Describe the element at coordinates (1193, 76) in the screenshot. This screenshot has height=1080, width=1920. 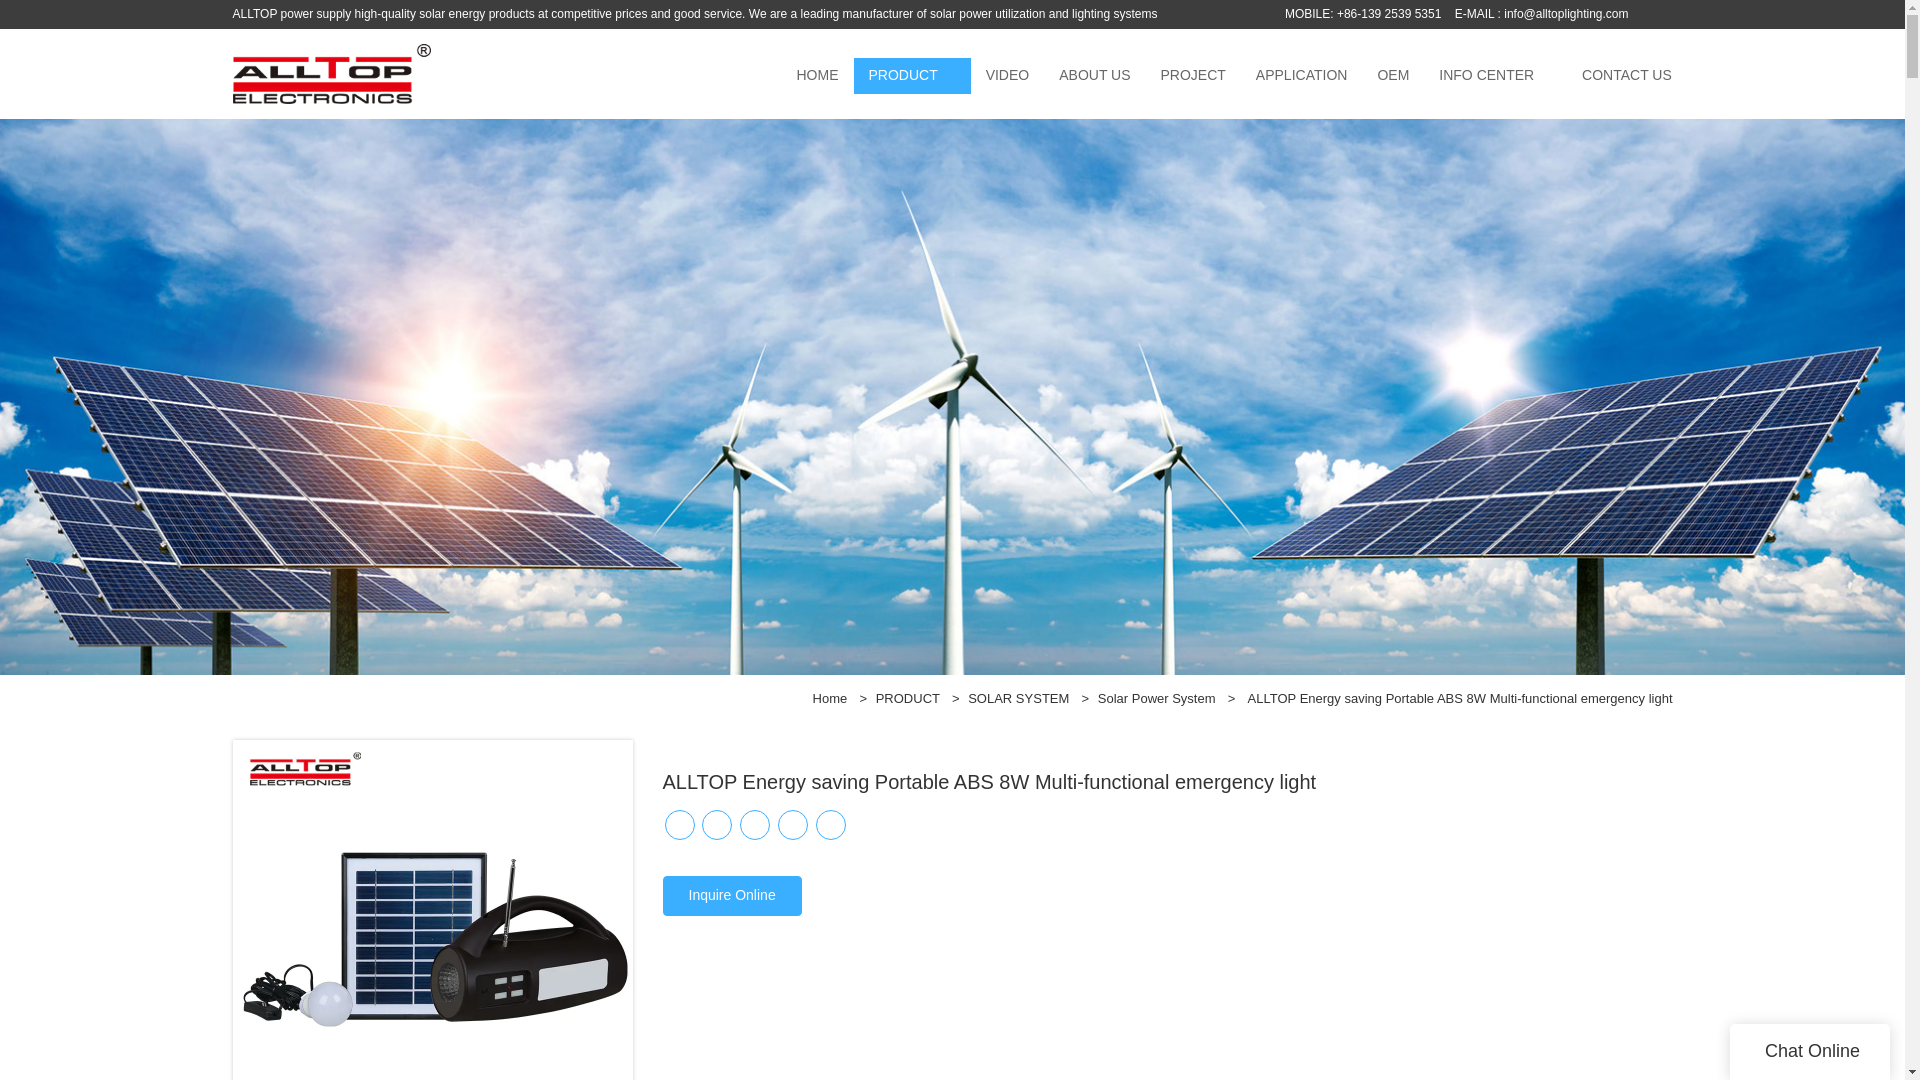
I see `PROJECT` at that location.